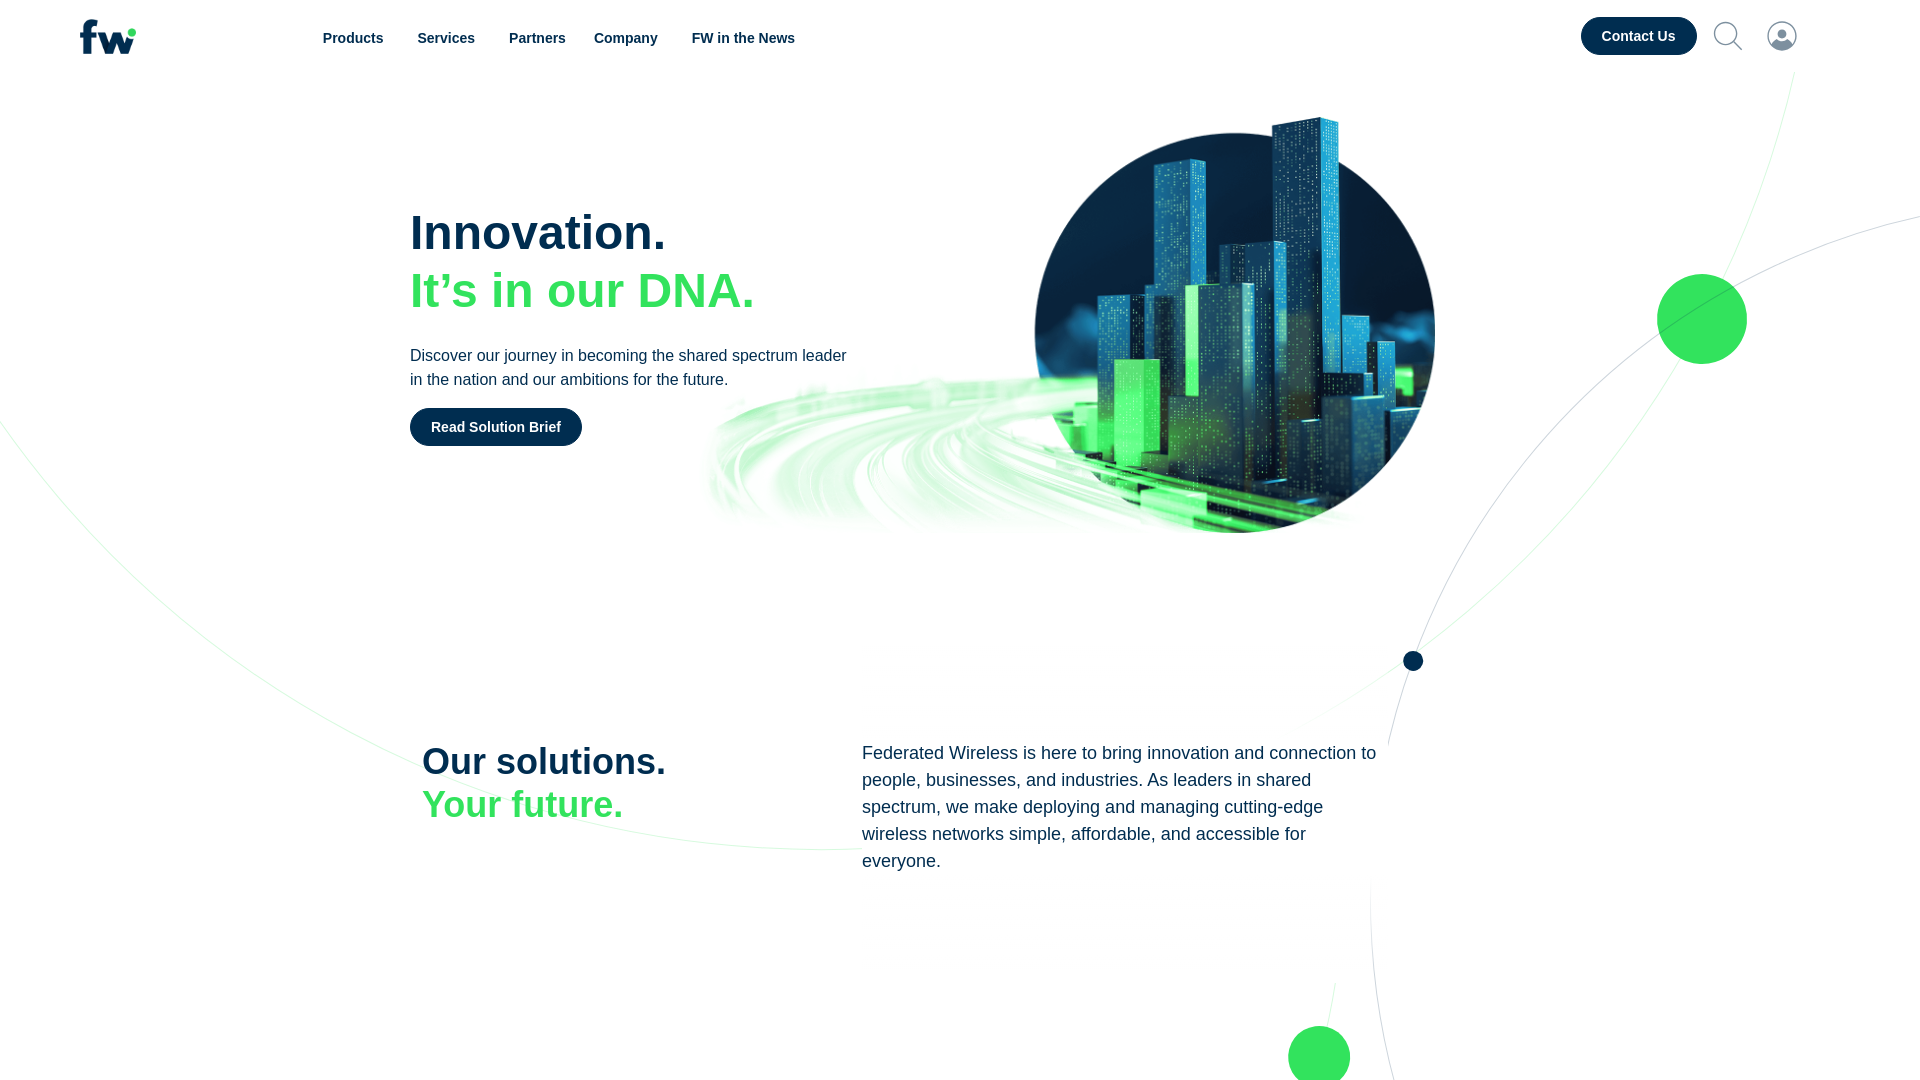  Describe the element at coordinates (1638, 36) in the screenshot. I see `Contact Us` at that location.